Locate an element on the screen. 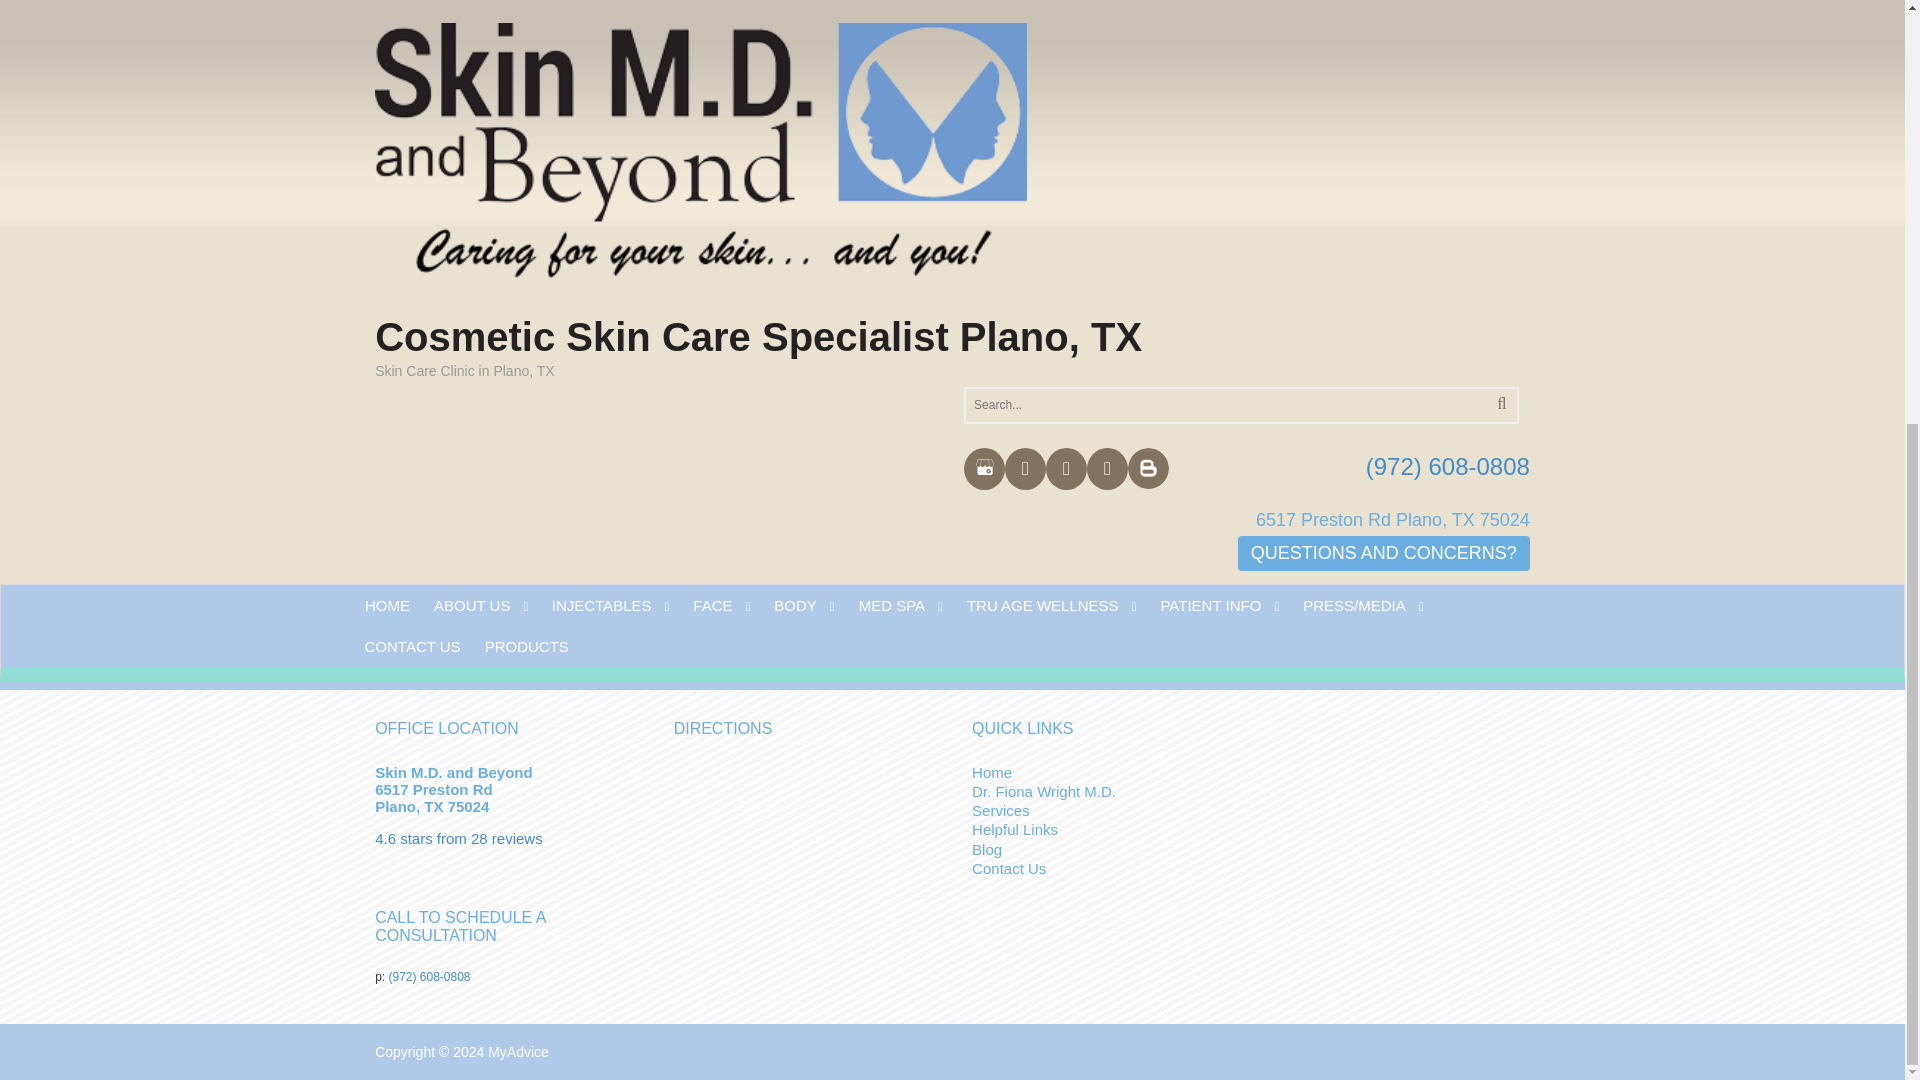  RSS is located at coordinates (404, 475).